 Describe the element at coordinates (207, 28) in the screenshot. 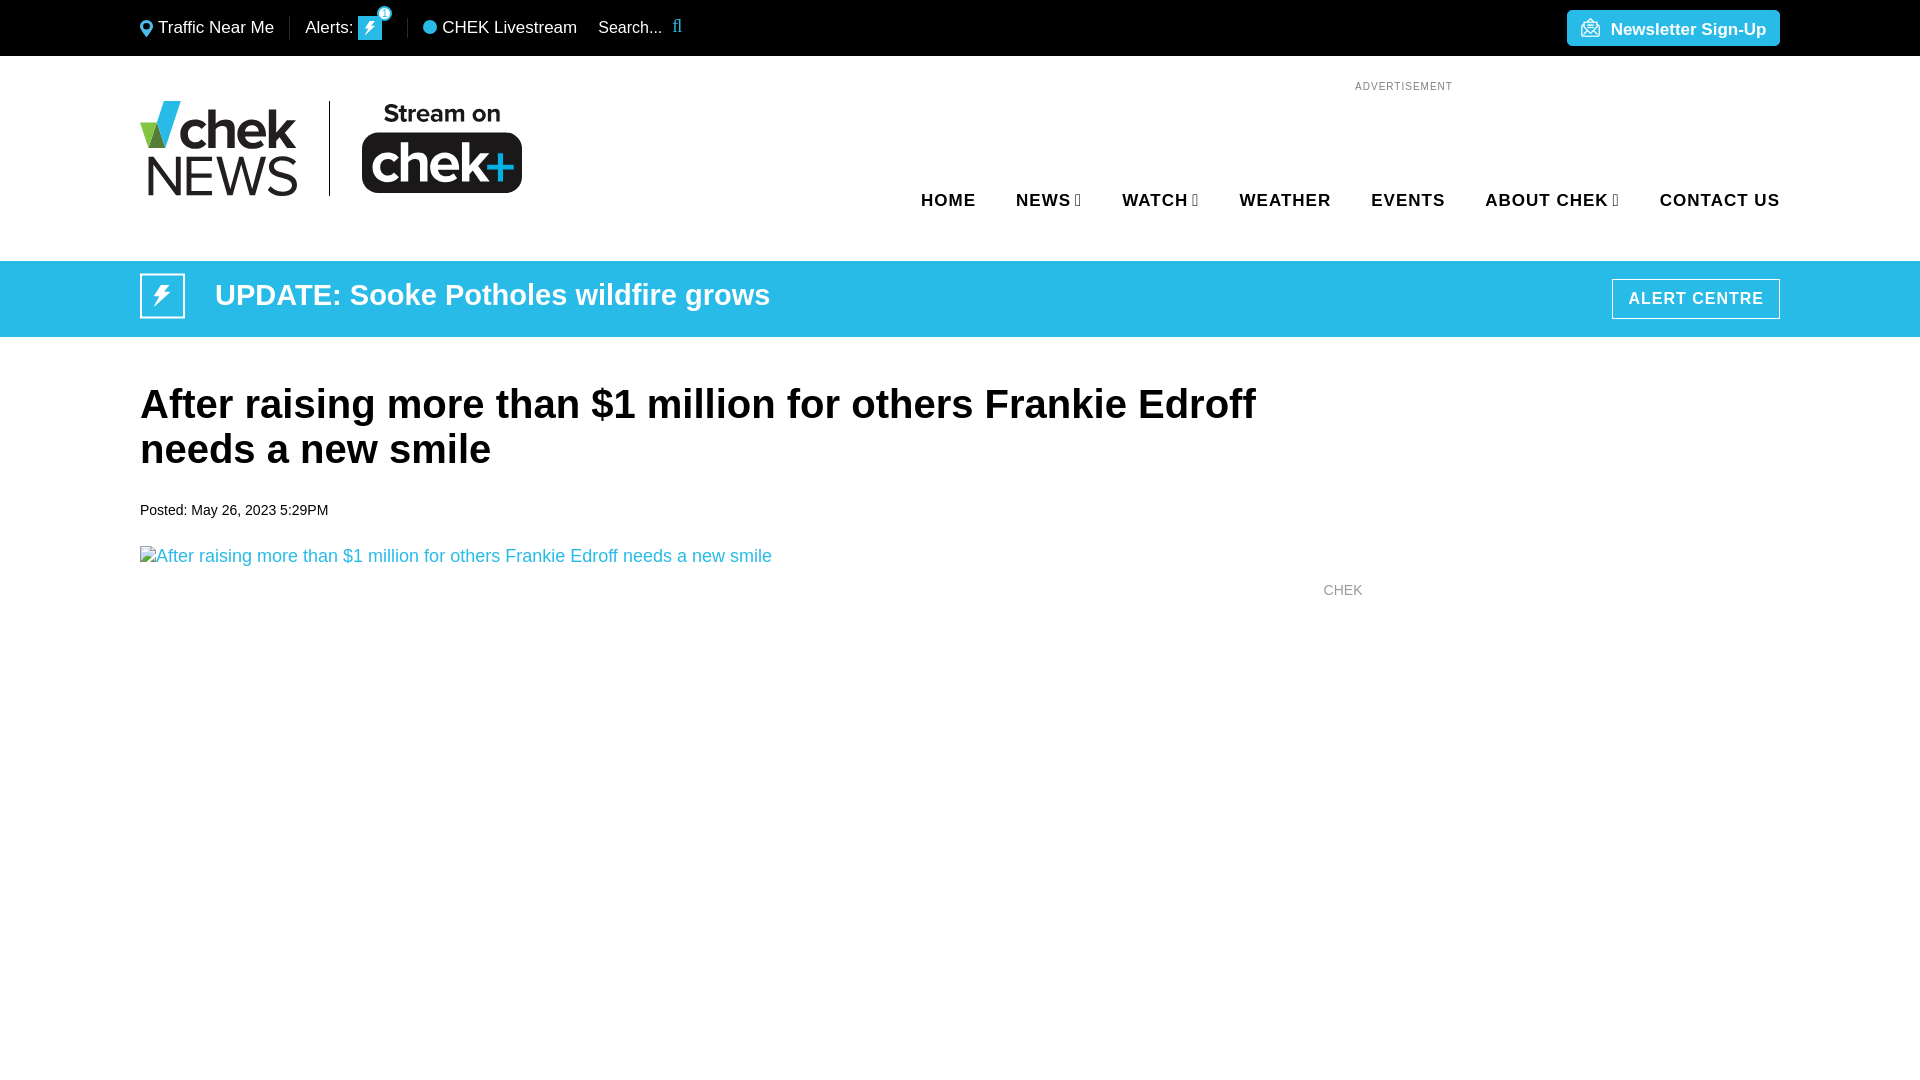

I see `Traffic Near Me` at that location.